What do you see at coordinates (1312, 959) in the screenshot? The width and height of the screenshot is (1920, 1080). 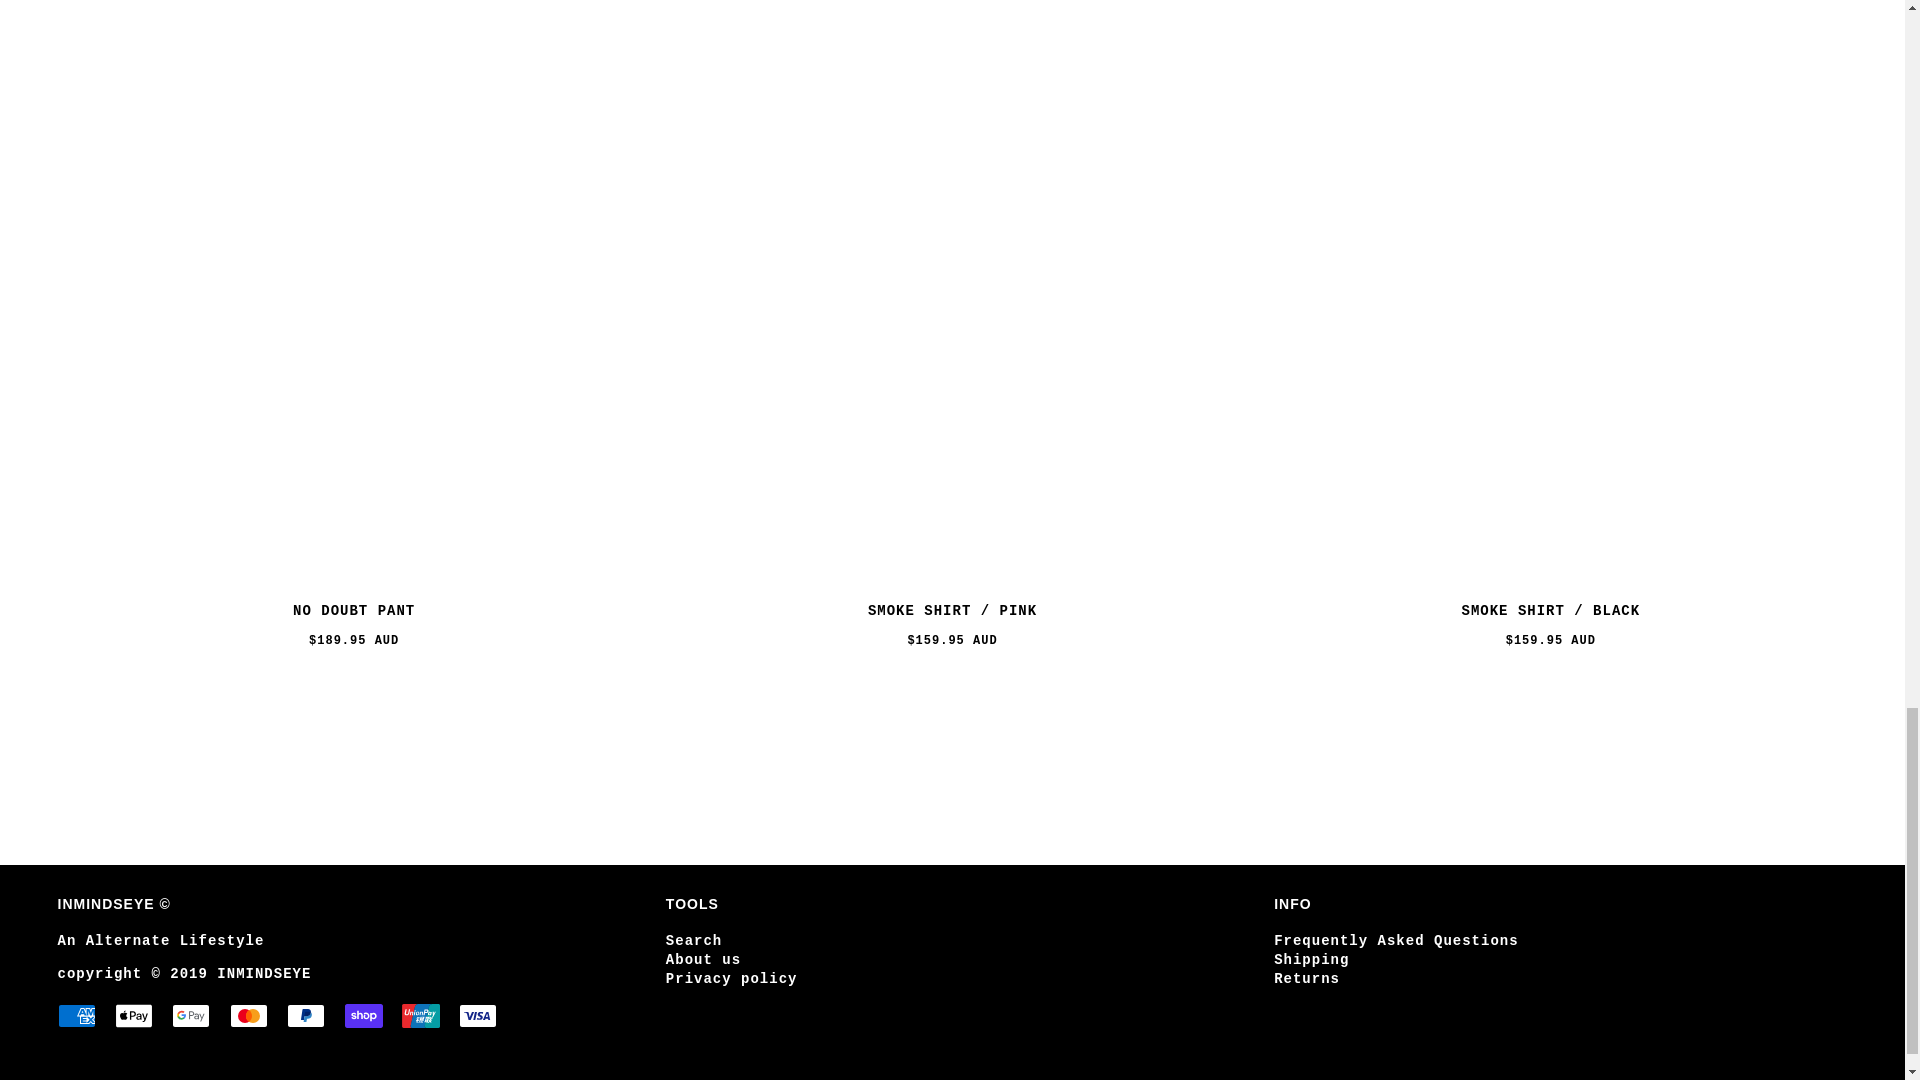 I see `Shipping` at bounding box center [1312, 959].